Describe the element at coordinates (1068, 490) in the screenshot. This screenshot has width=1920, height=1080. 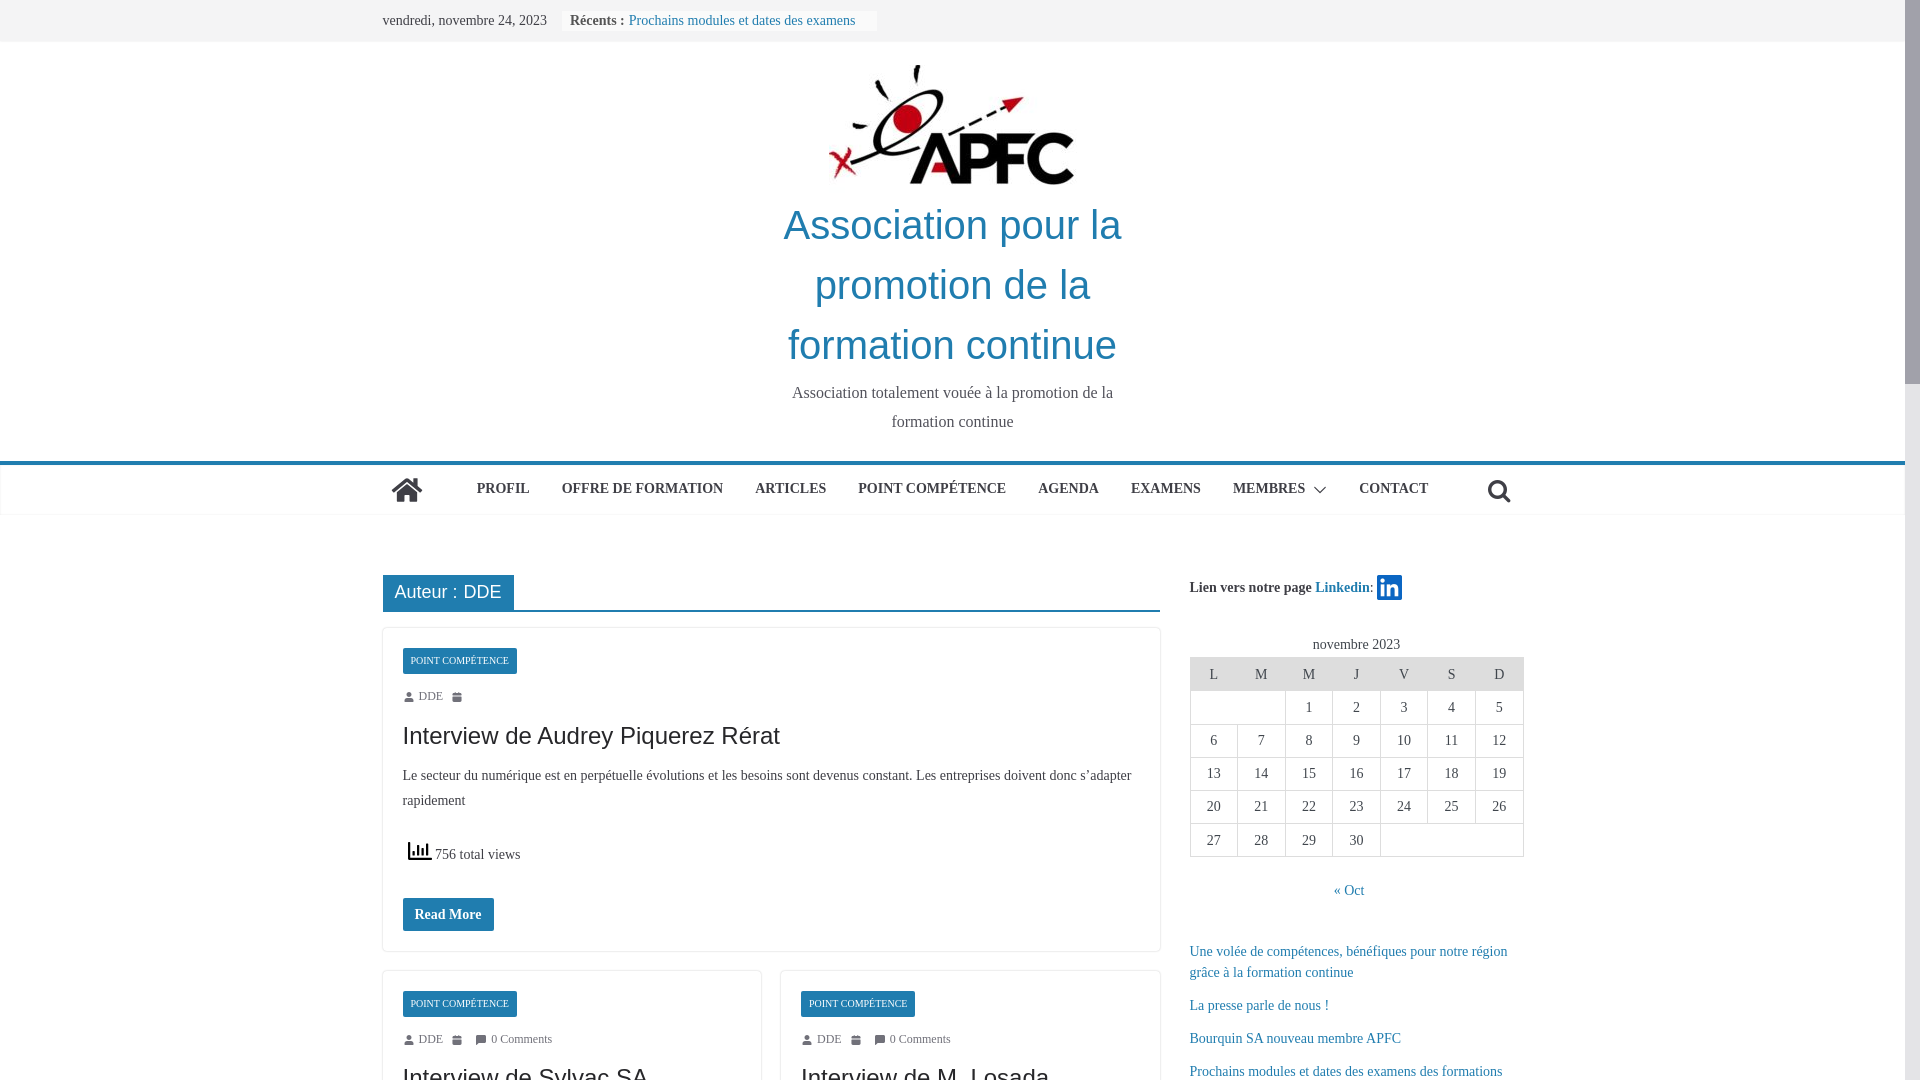
I see `AGENDA` at that location.